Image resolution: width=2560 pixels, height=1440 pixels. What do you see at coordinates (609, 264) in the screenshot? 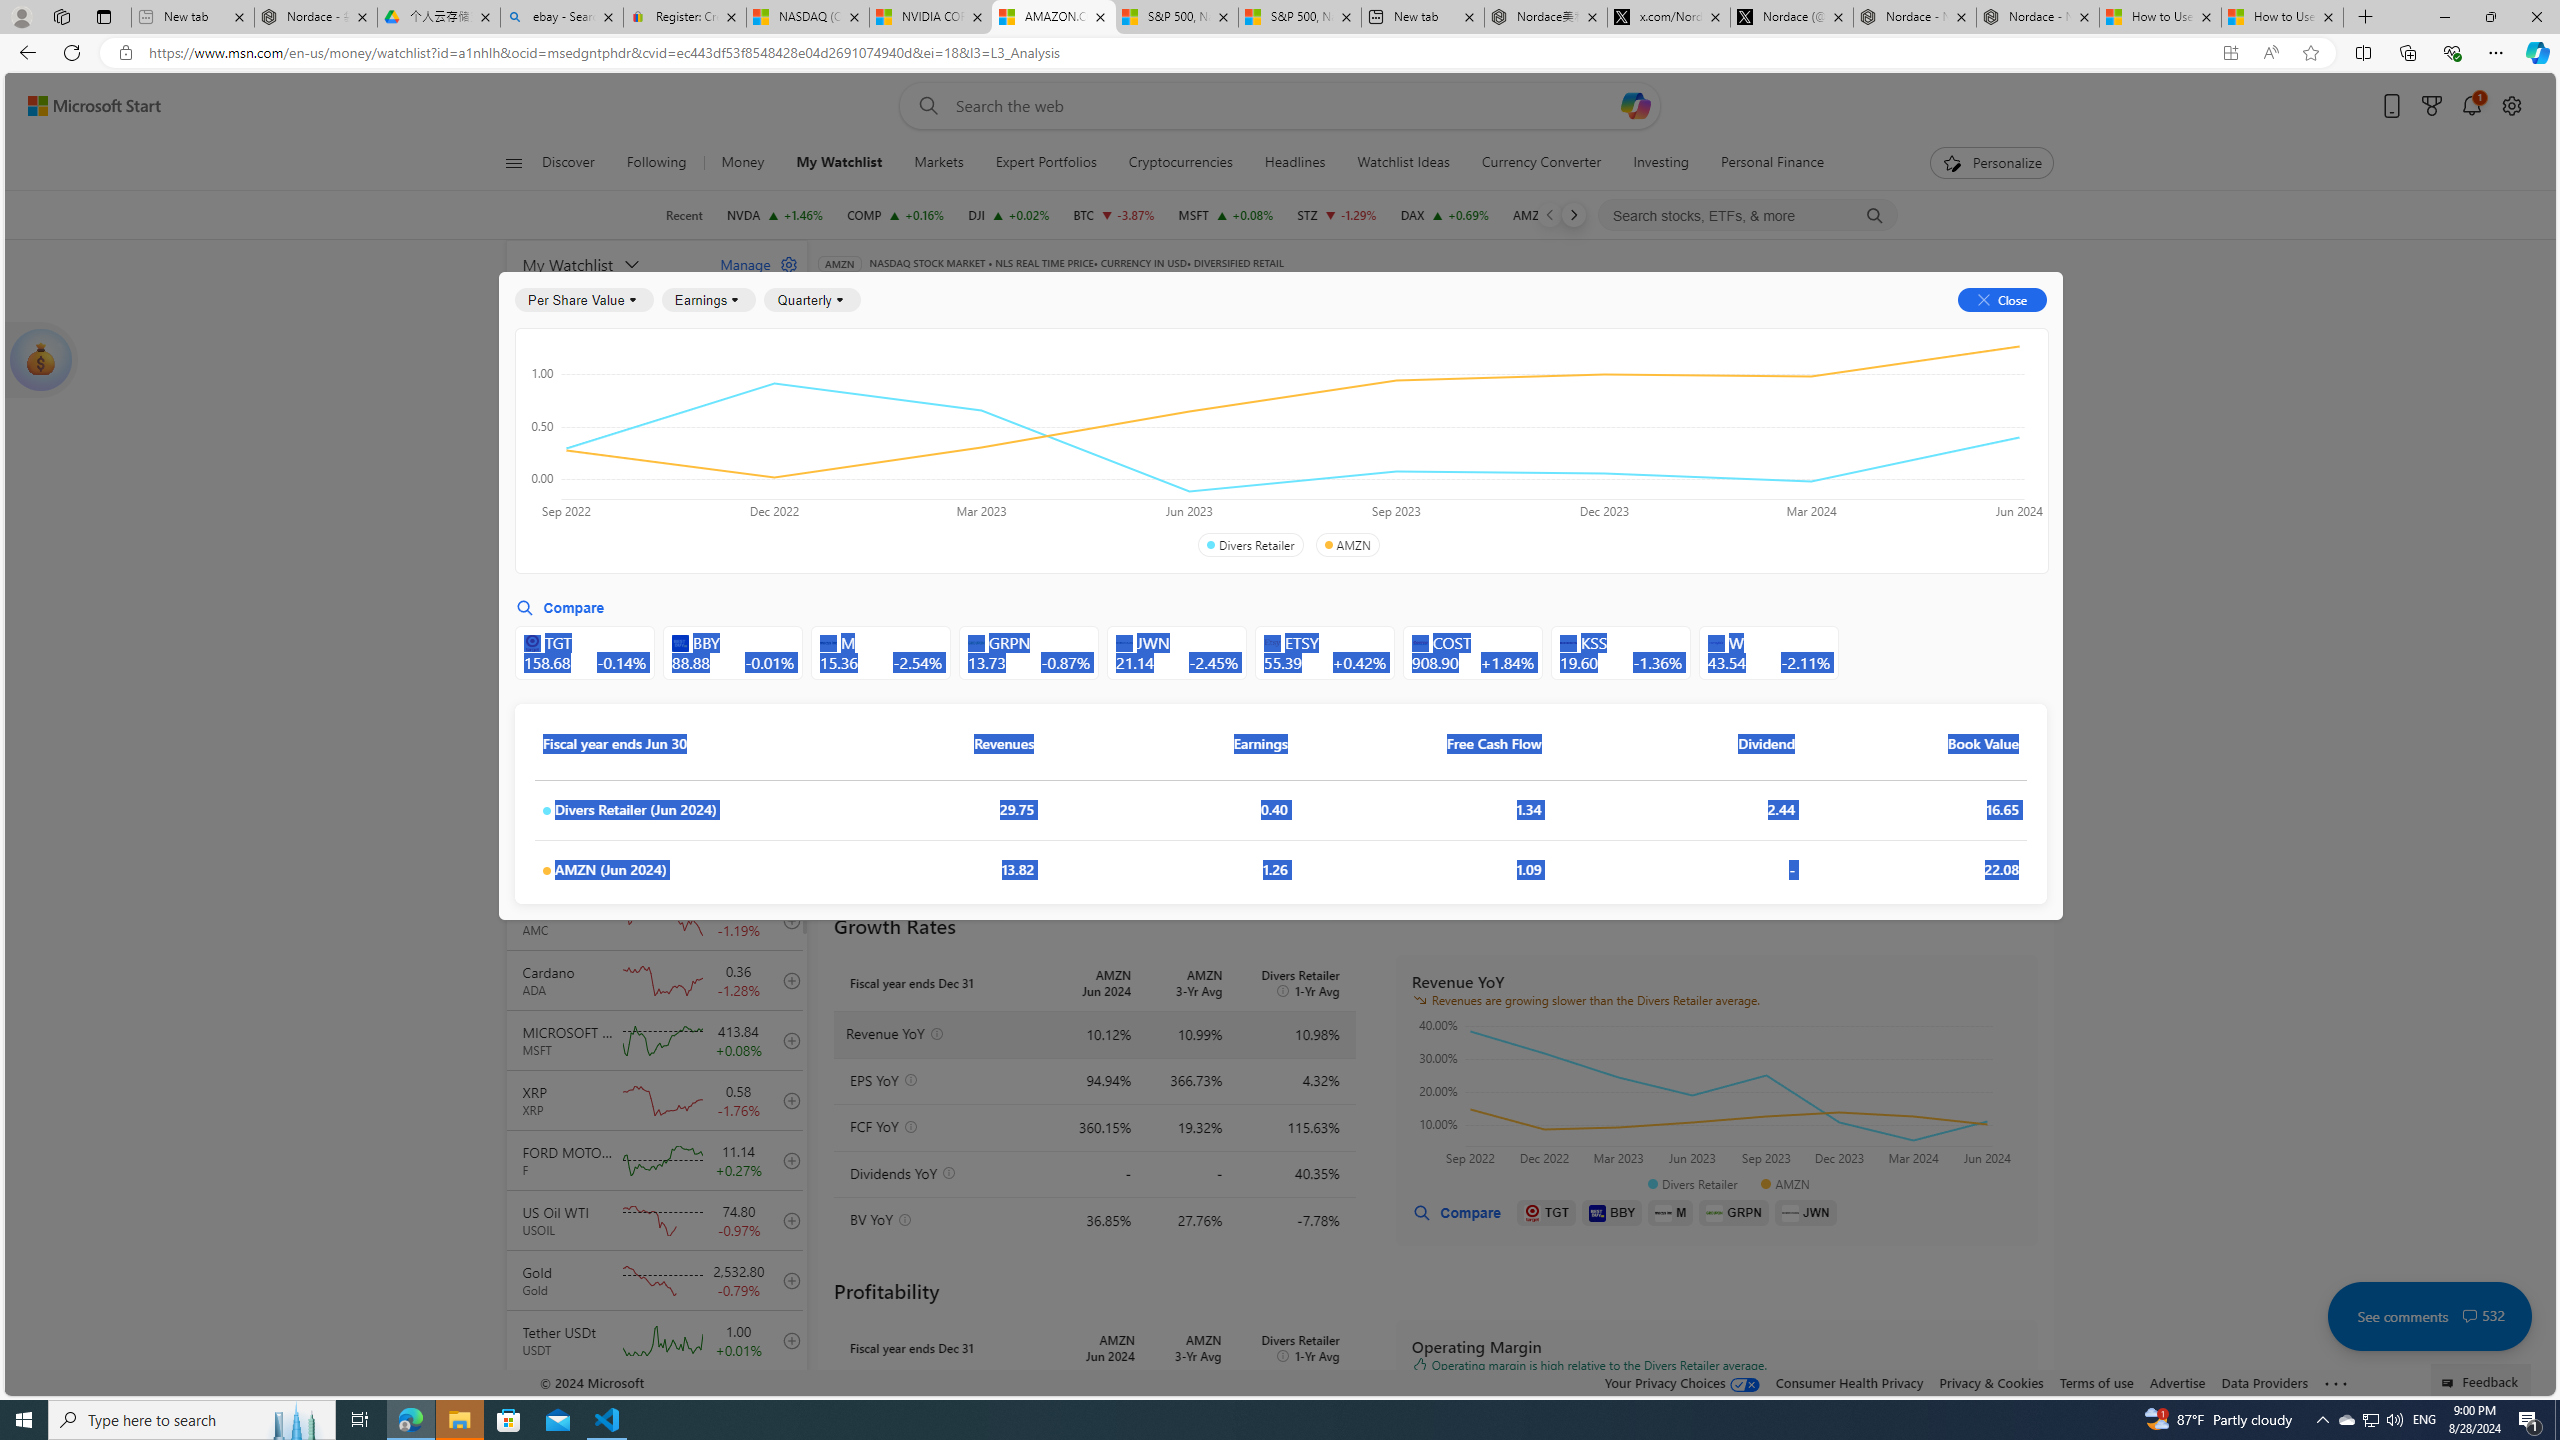
I see `My Watchlist` at bounding box center [609, 264].